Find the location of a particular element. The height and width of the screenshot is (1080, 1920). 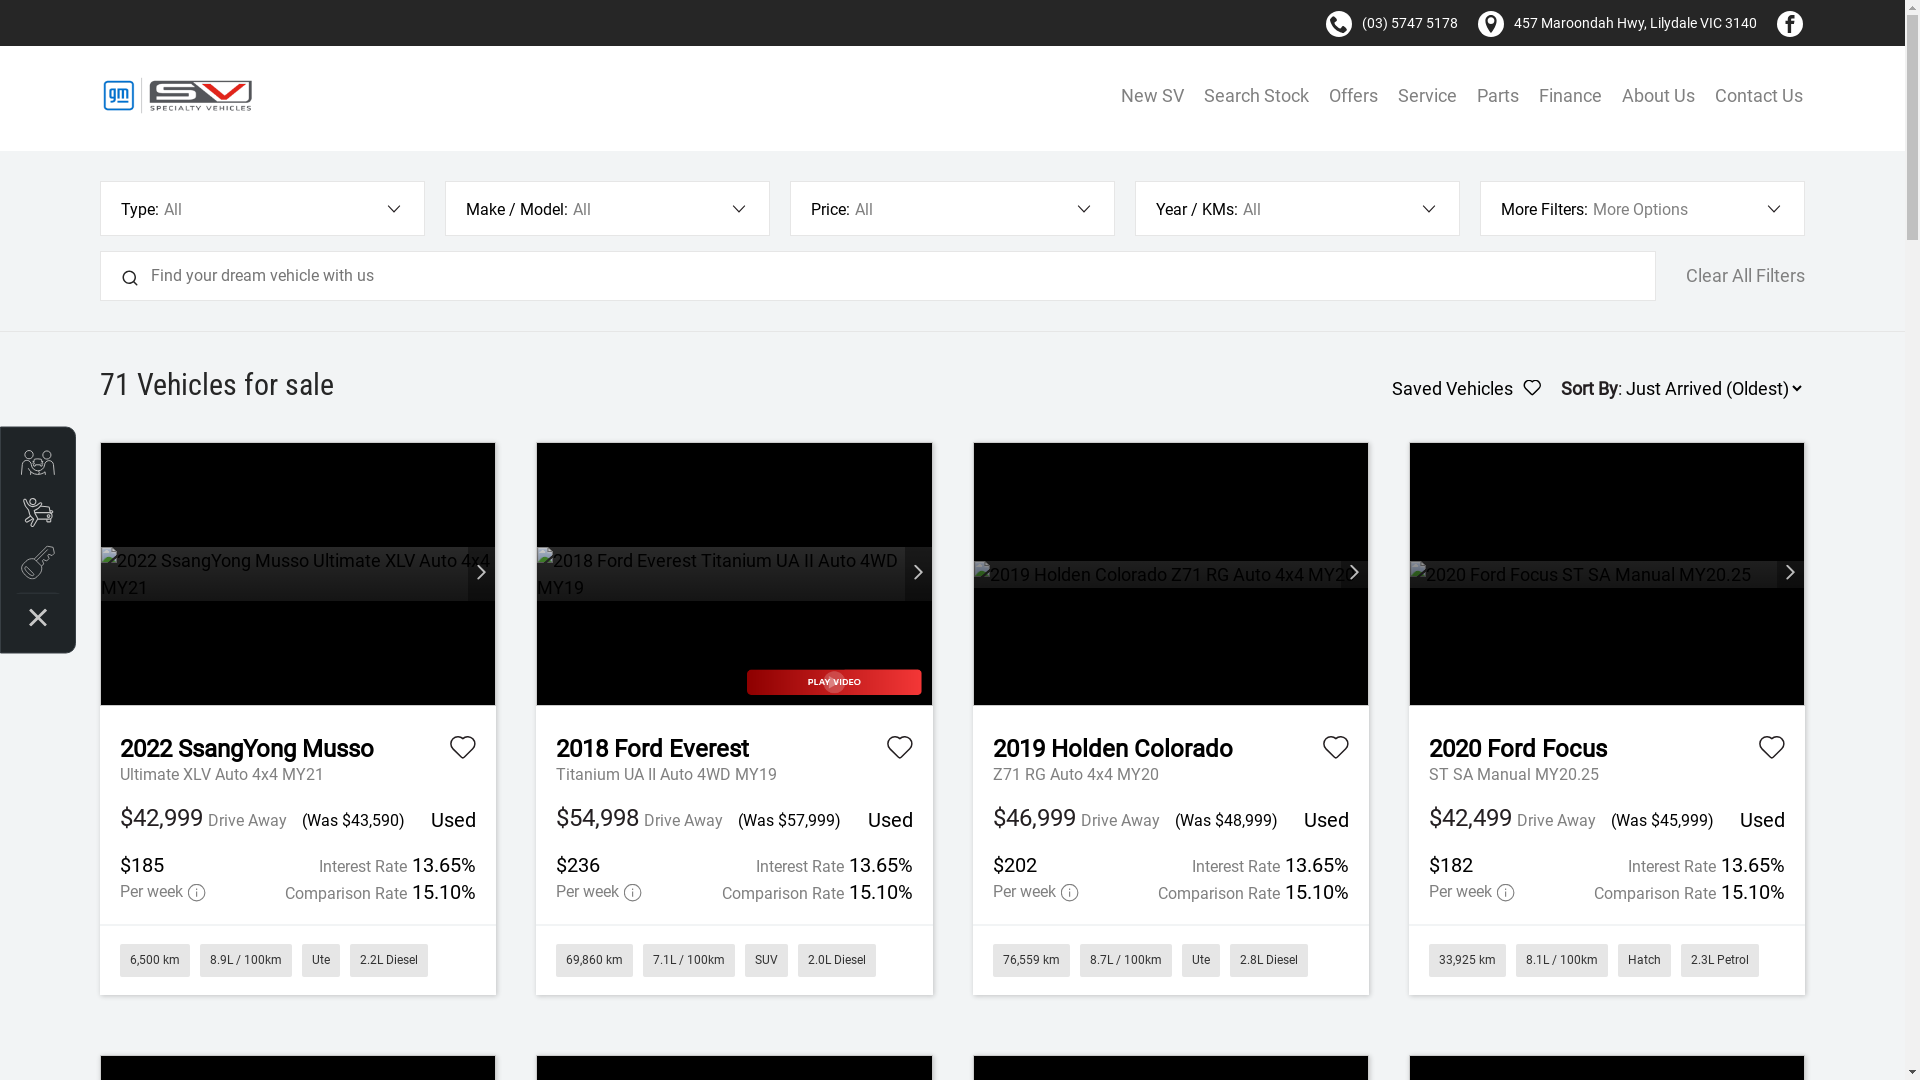

$182
Per week
13.65%
Interest Rate
15.10%
Comparison Rate is located at coordinates (1607, 888).